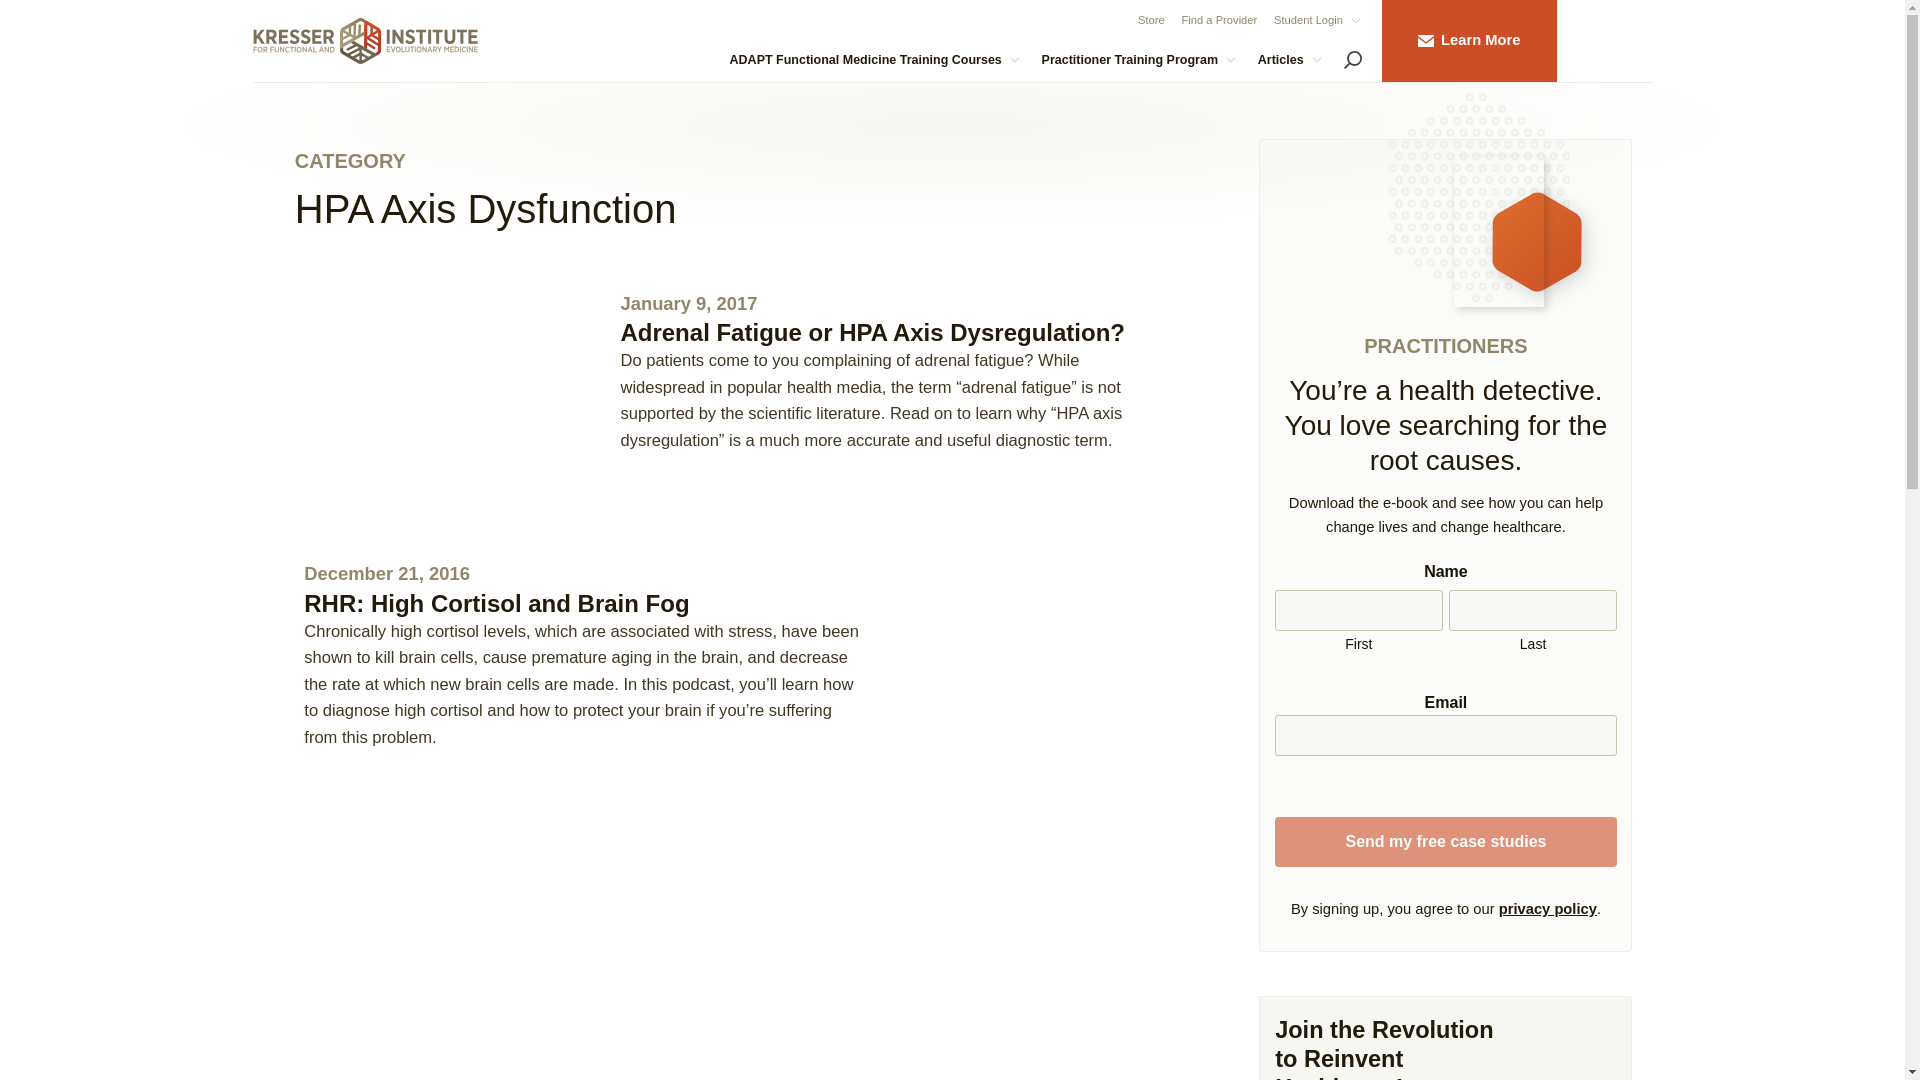  What do you see at coordinates (1219, 21) in the screenshot?
I see `Find a Provider` at bounding box center [1219, 21].